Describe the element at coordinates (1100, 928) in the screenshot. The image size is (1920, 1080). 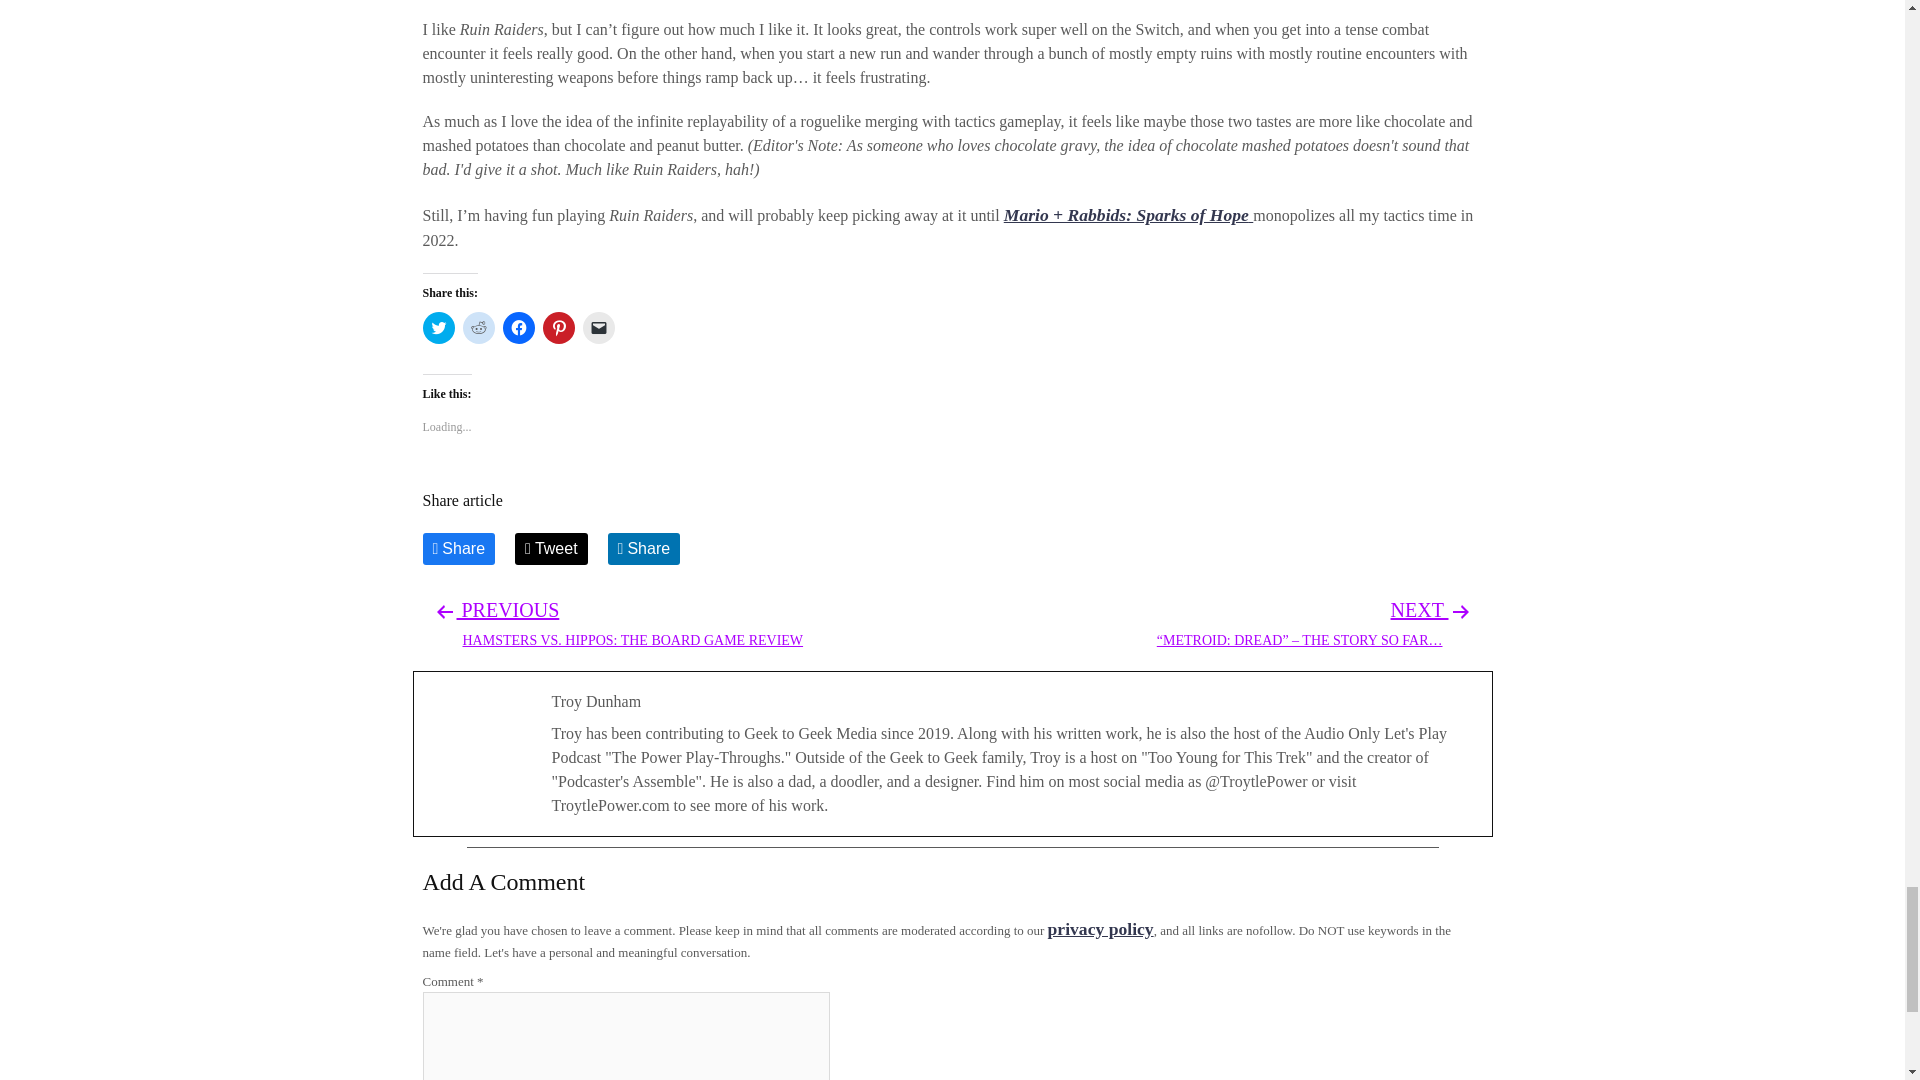
I see `Privacy Policy` at that location.